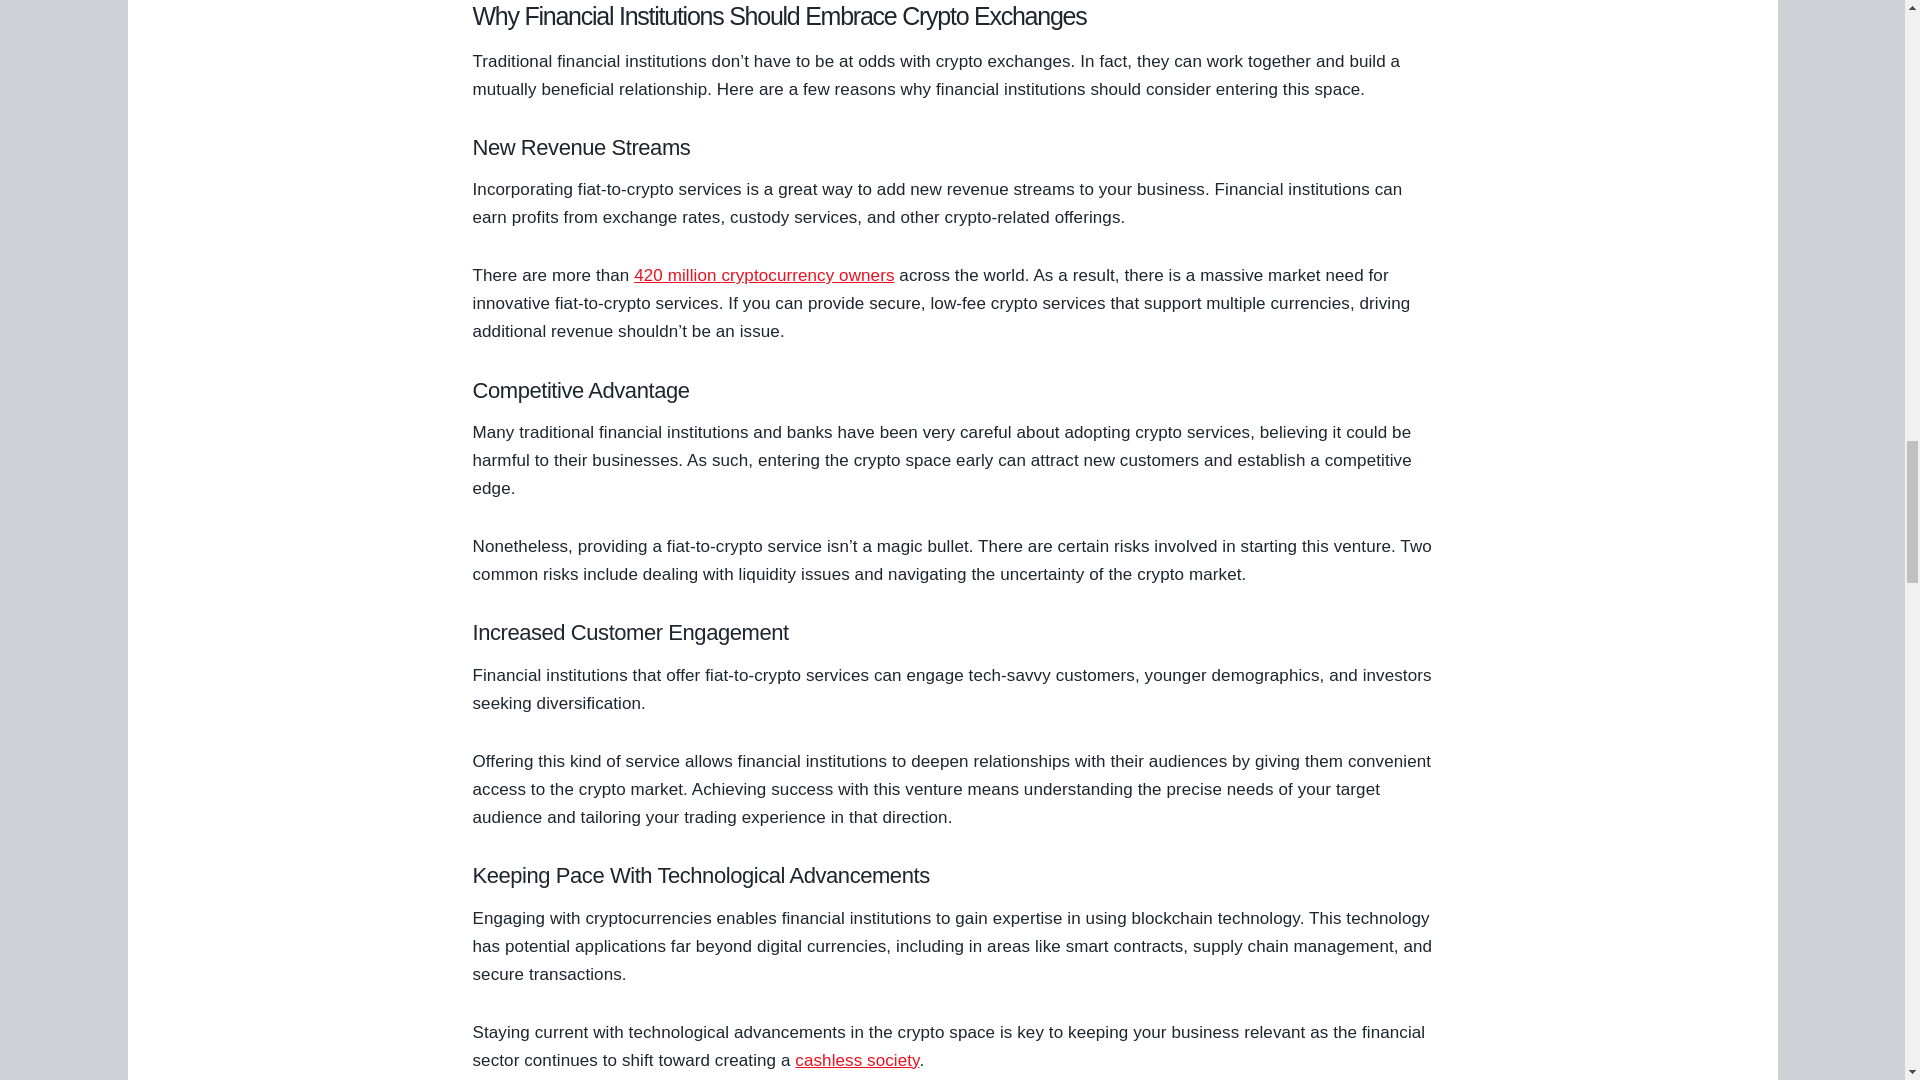  I want to click on 420 million cryptocurrency owners, so click(764, 275).